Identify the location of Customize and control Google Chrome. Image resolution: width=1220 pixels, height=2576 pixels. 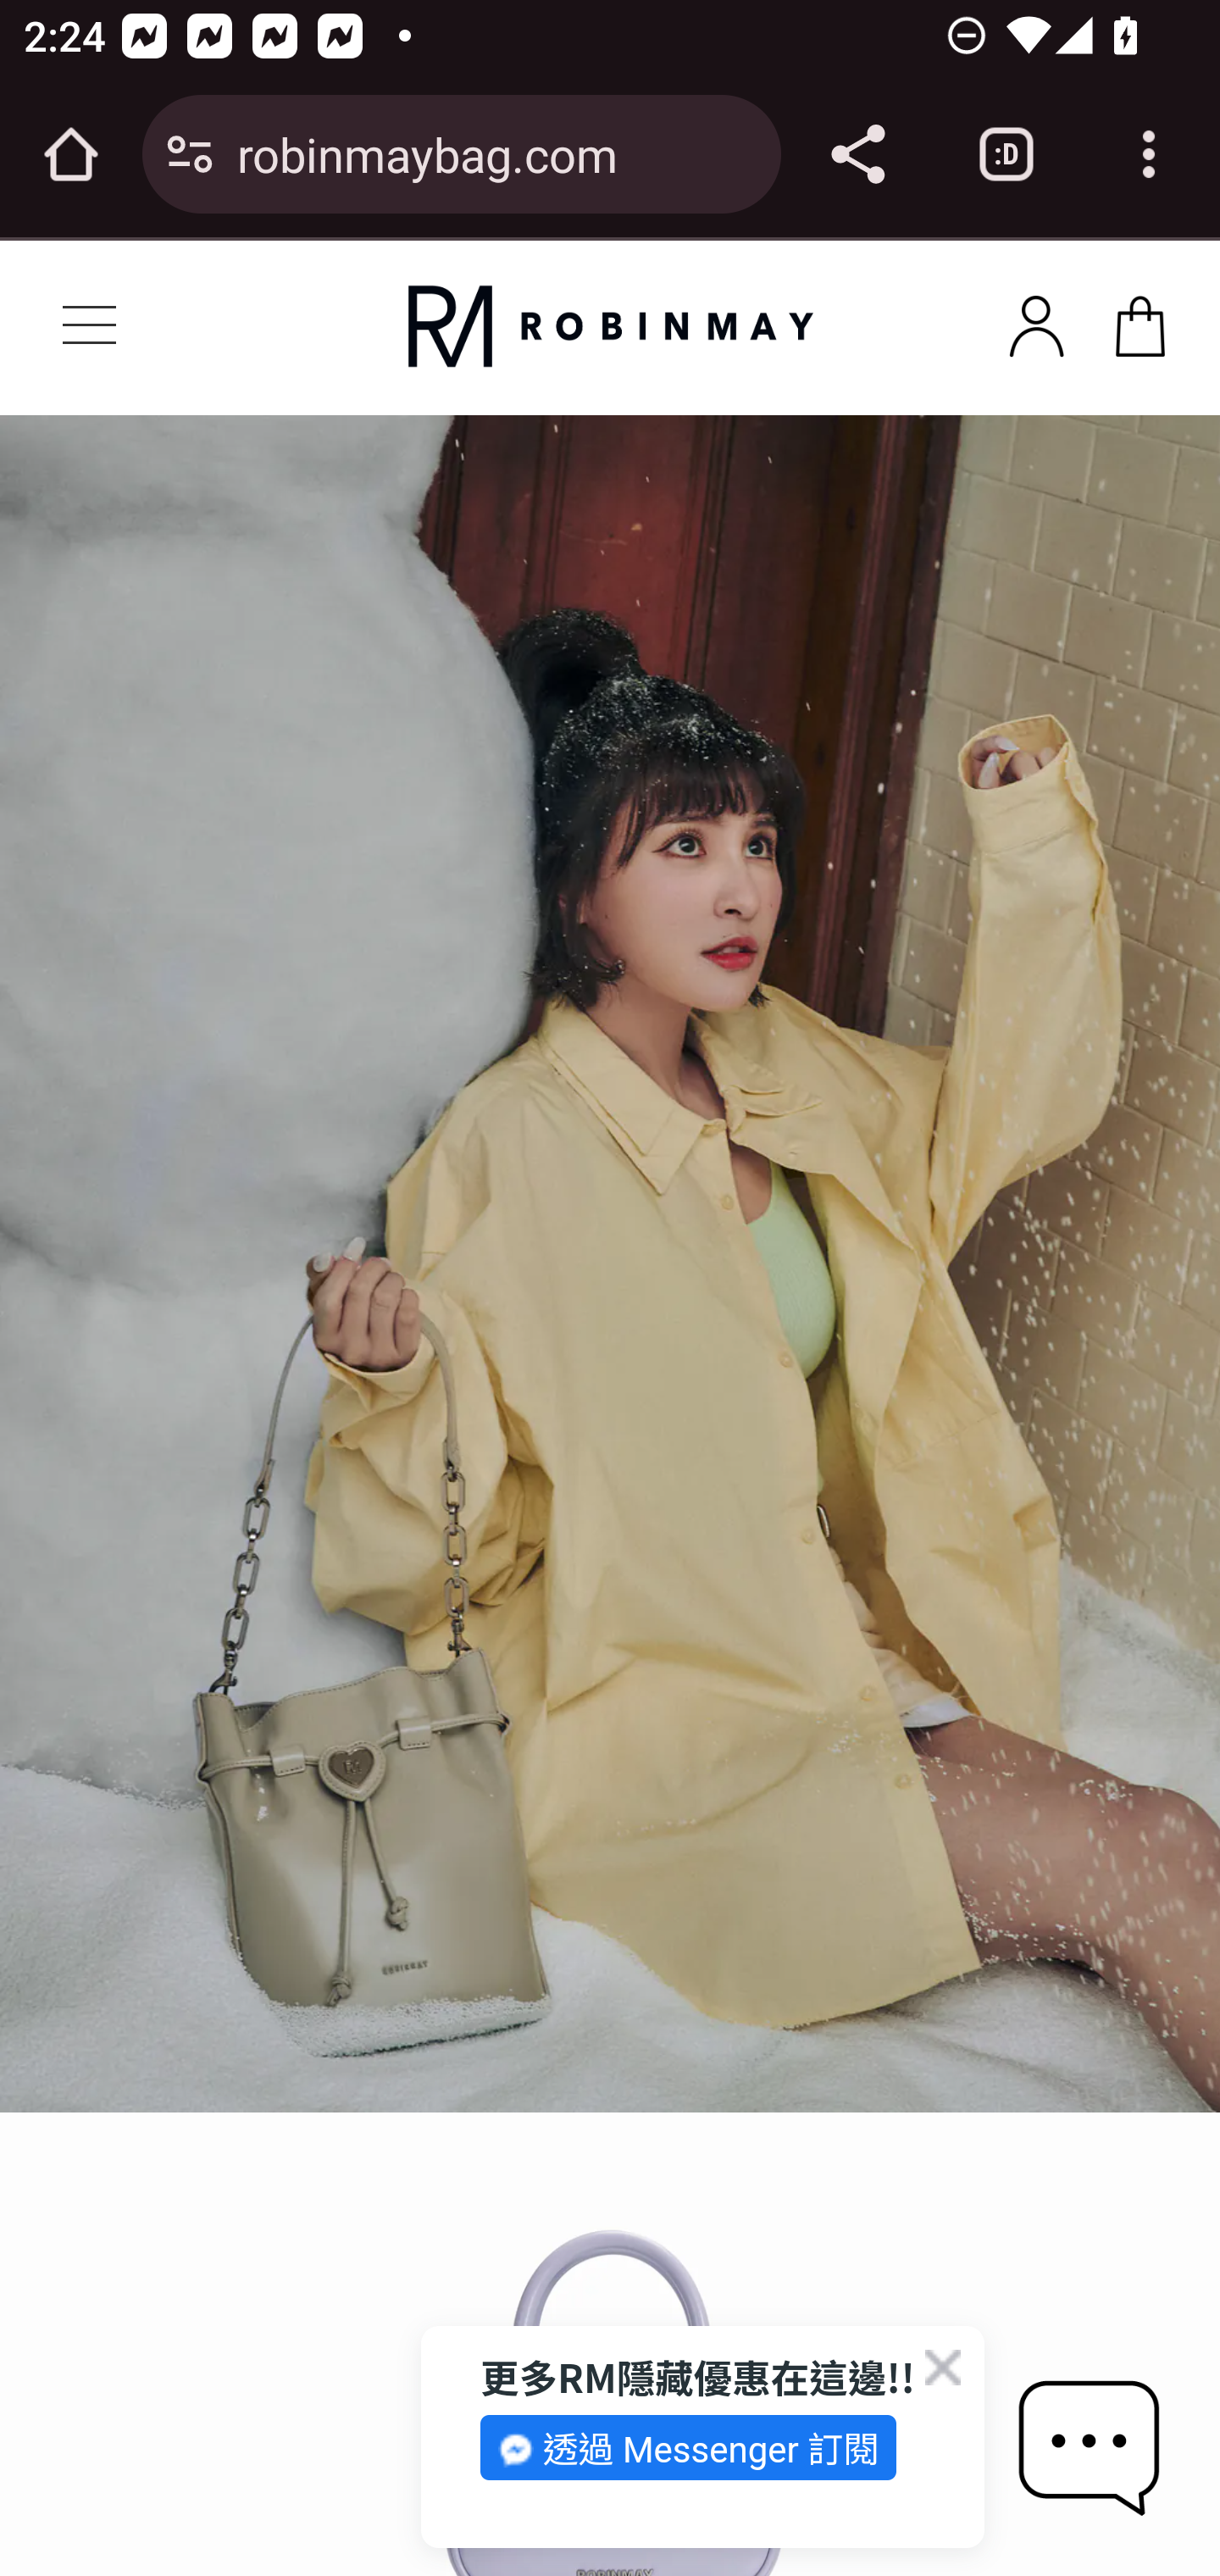
(1149, 154).